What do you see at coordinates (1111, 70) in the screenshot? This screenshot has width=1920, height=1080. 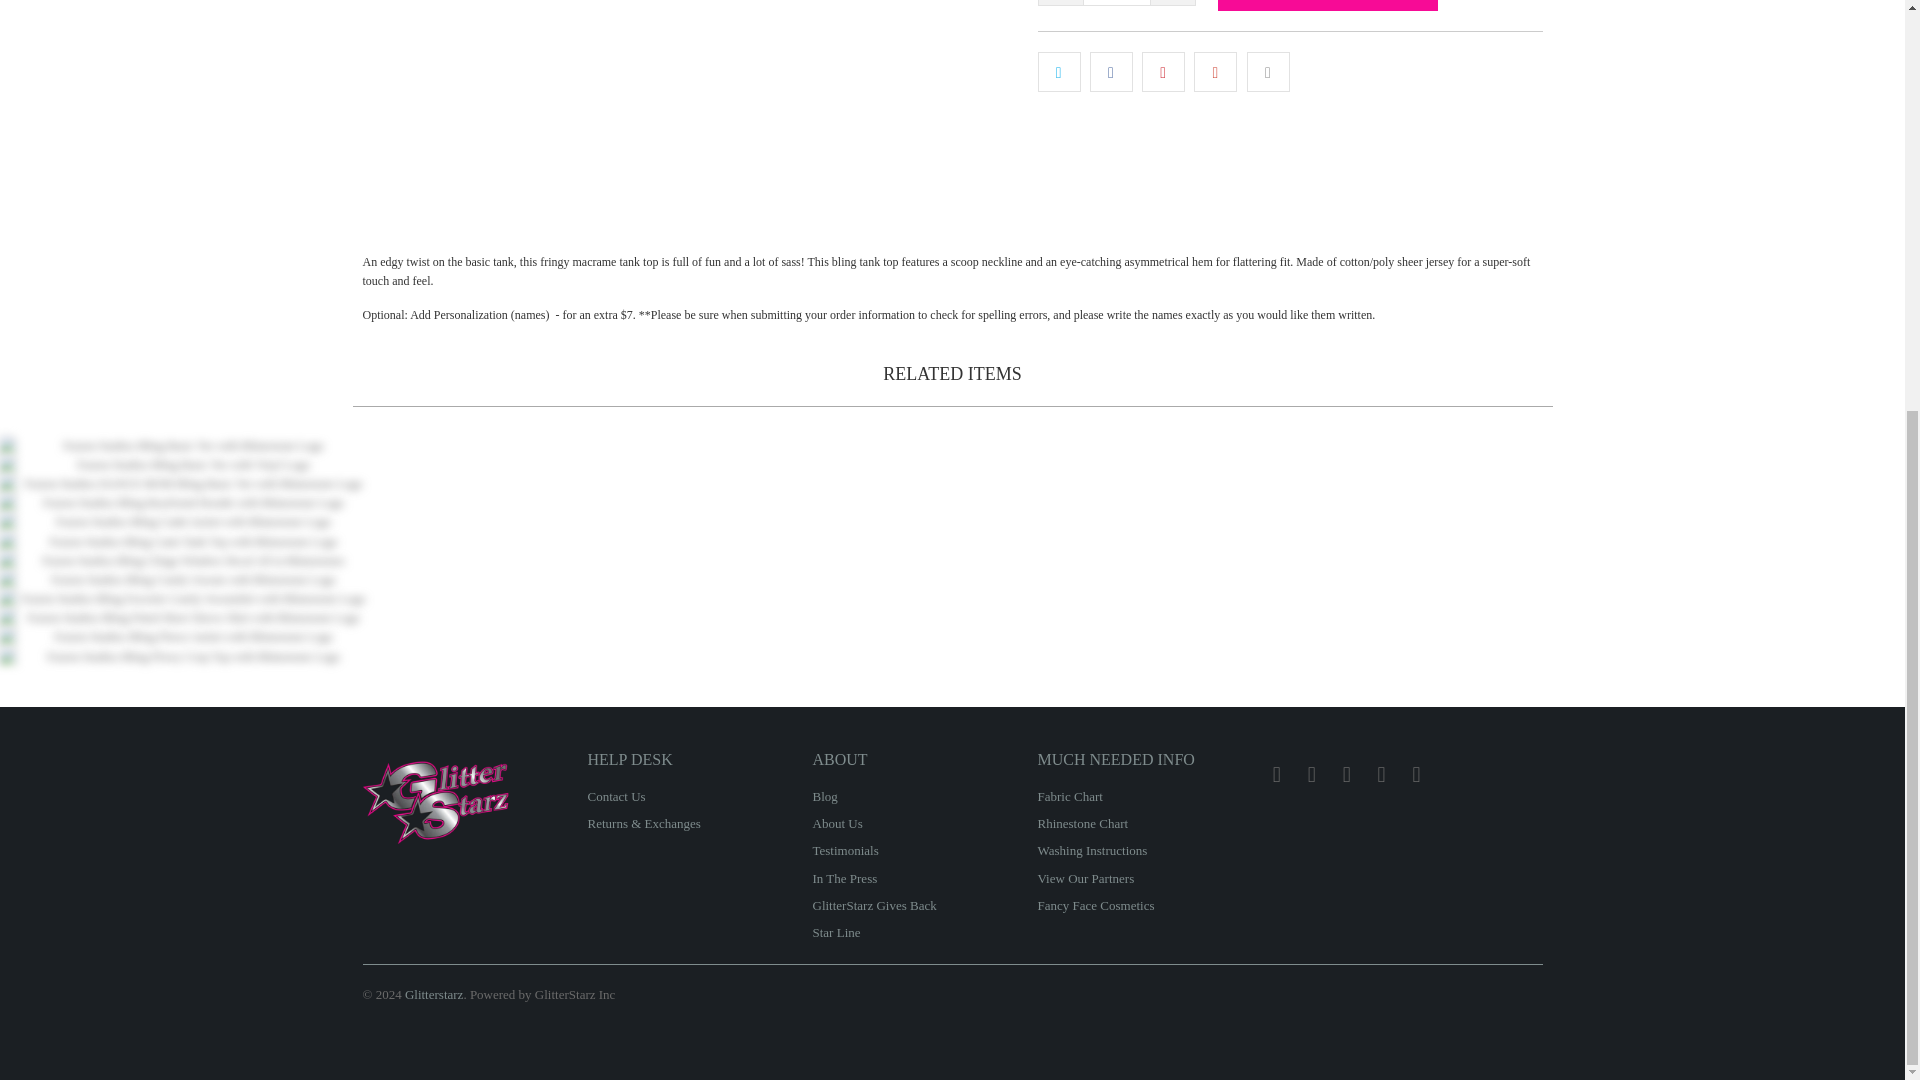 I see `Share this on Facebook` at bounding box center [1111, 70].